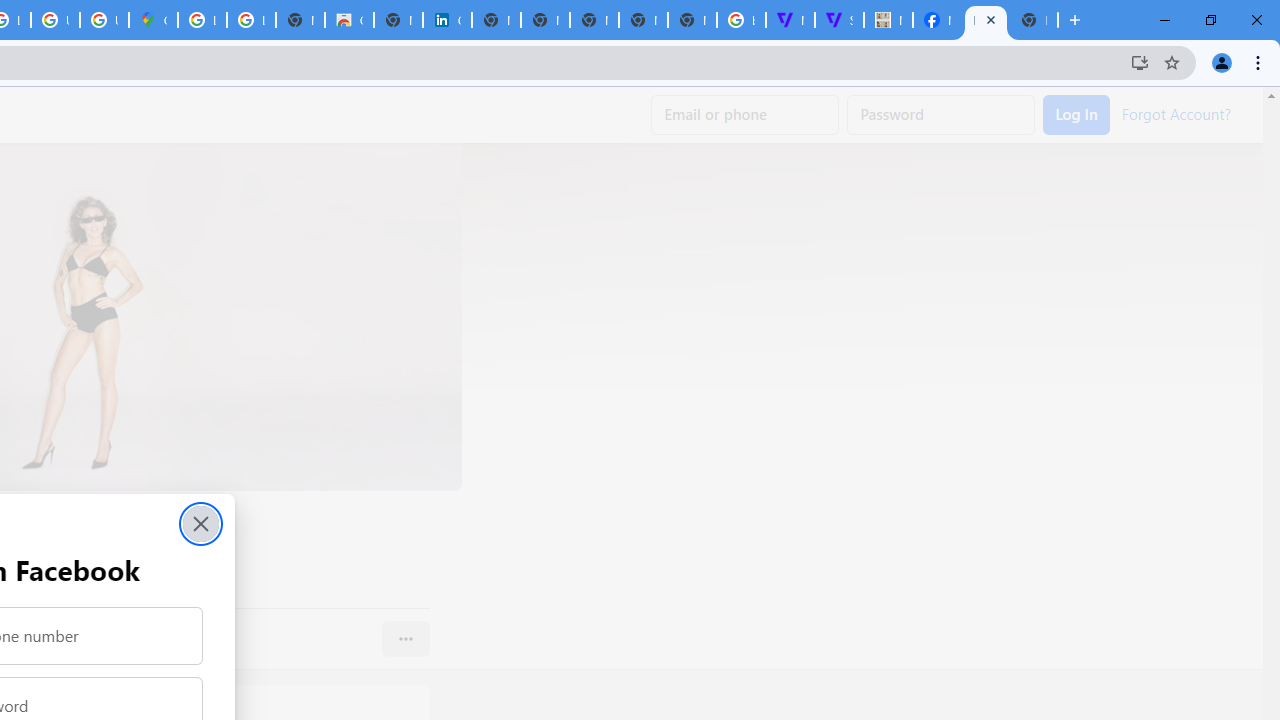  What do you see at coordinates (888, 20) in the screenshot?
I see `MILEY CYRUS.` at bounding box center [888, 20].